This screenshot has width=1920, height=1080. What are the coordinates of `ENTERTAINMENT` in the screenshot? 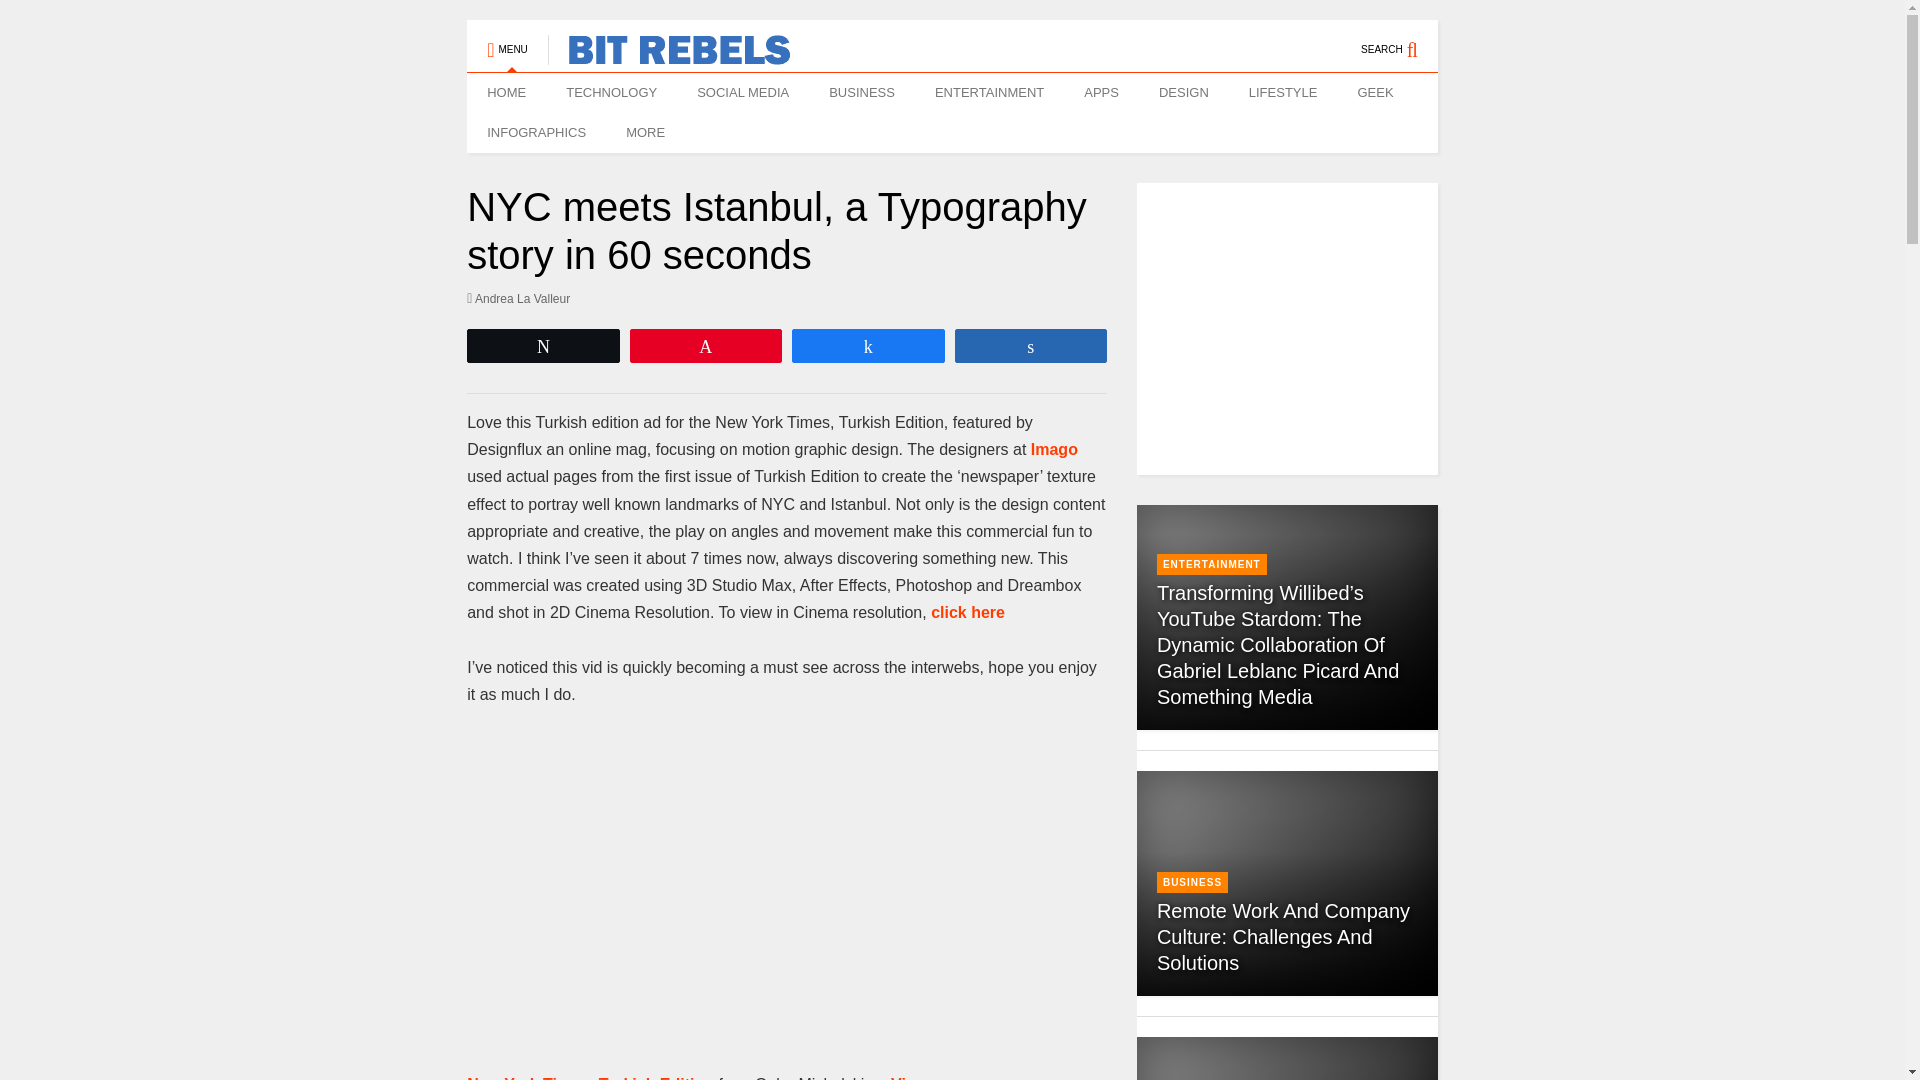 It's located at (989, 93).